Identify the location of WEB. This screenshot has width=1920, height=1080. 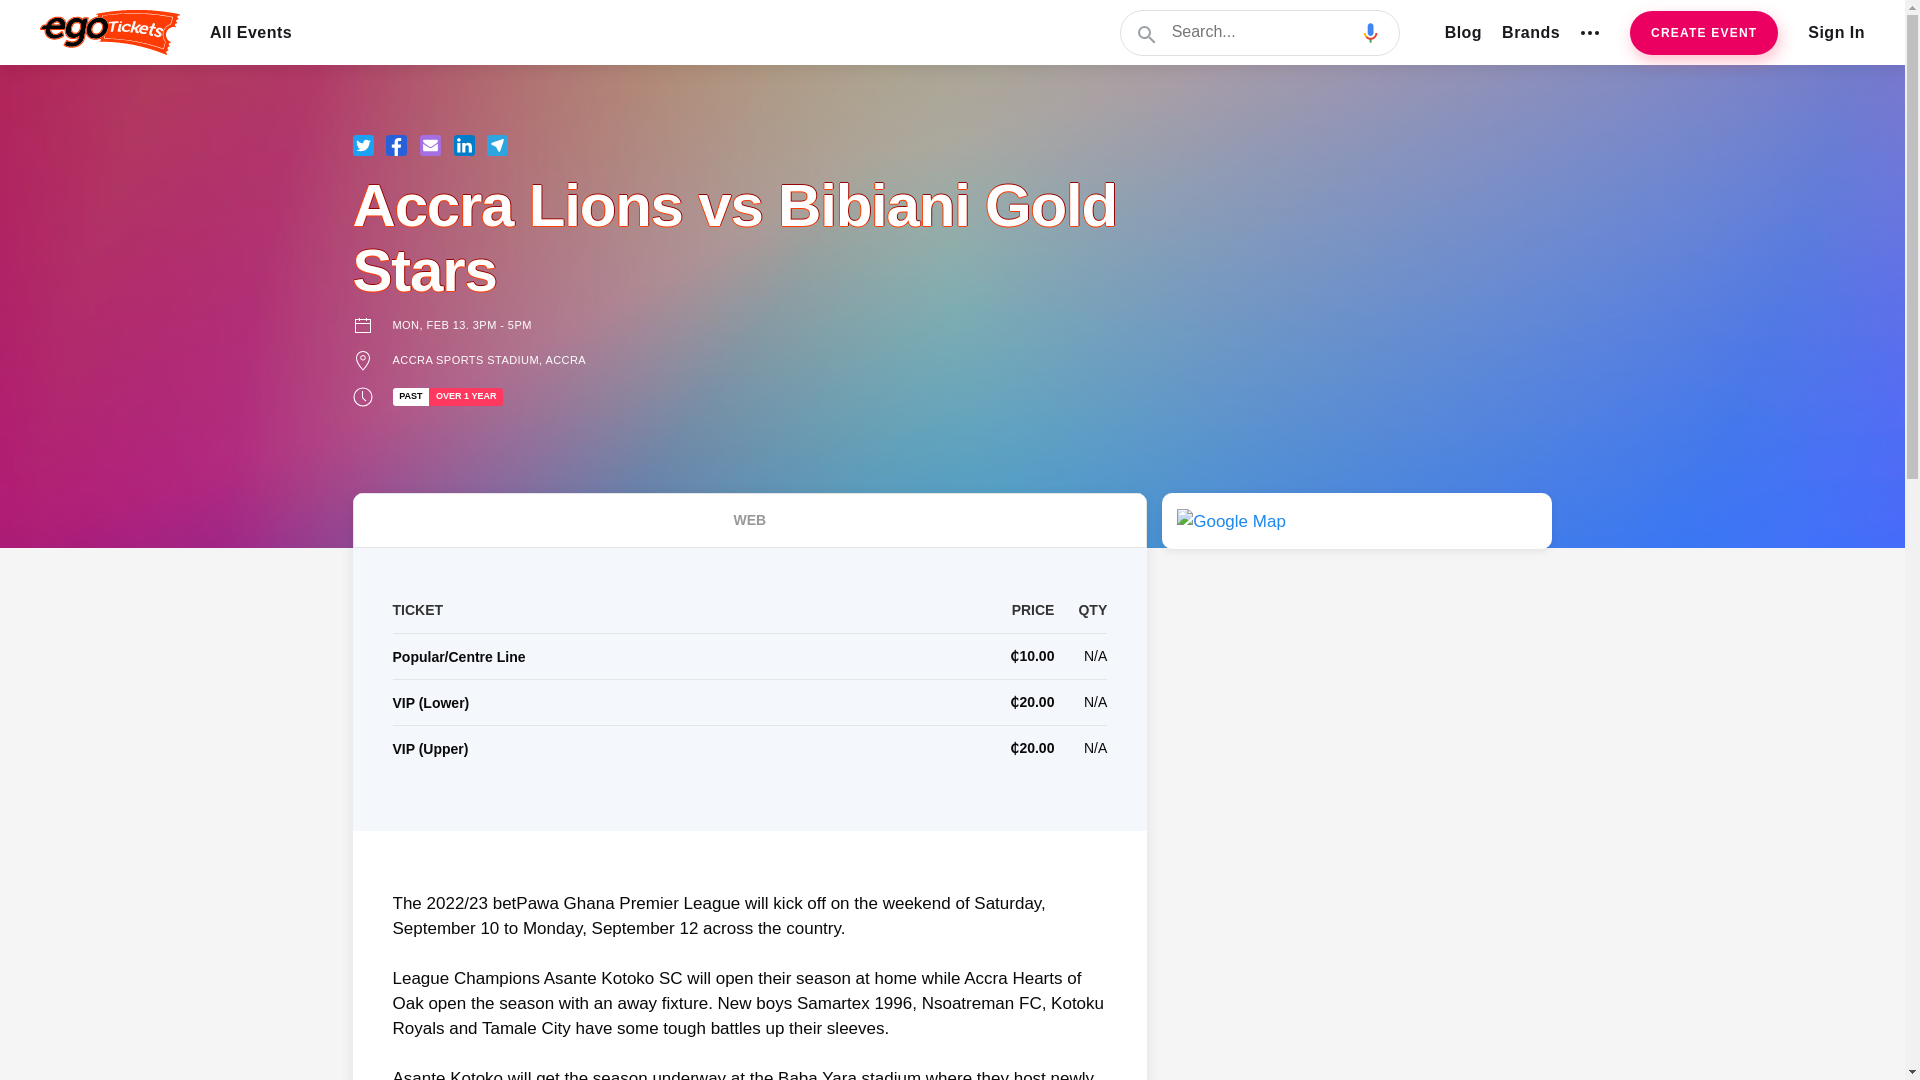
(748, 520).